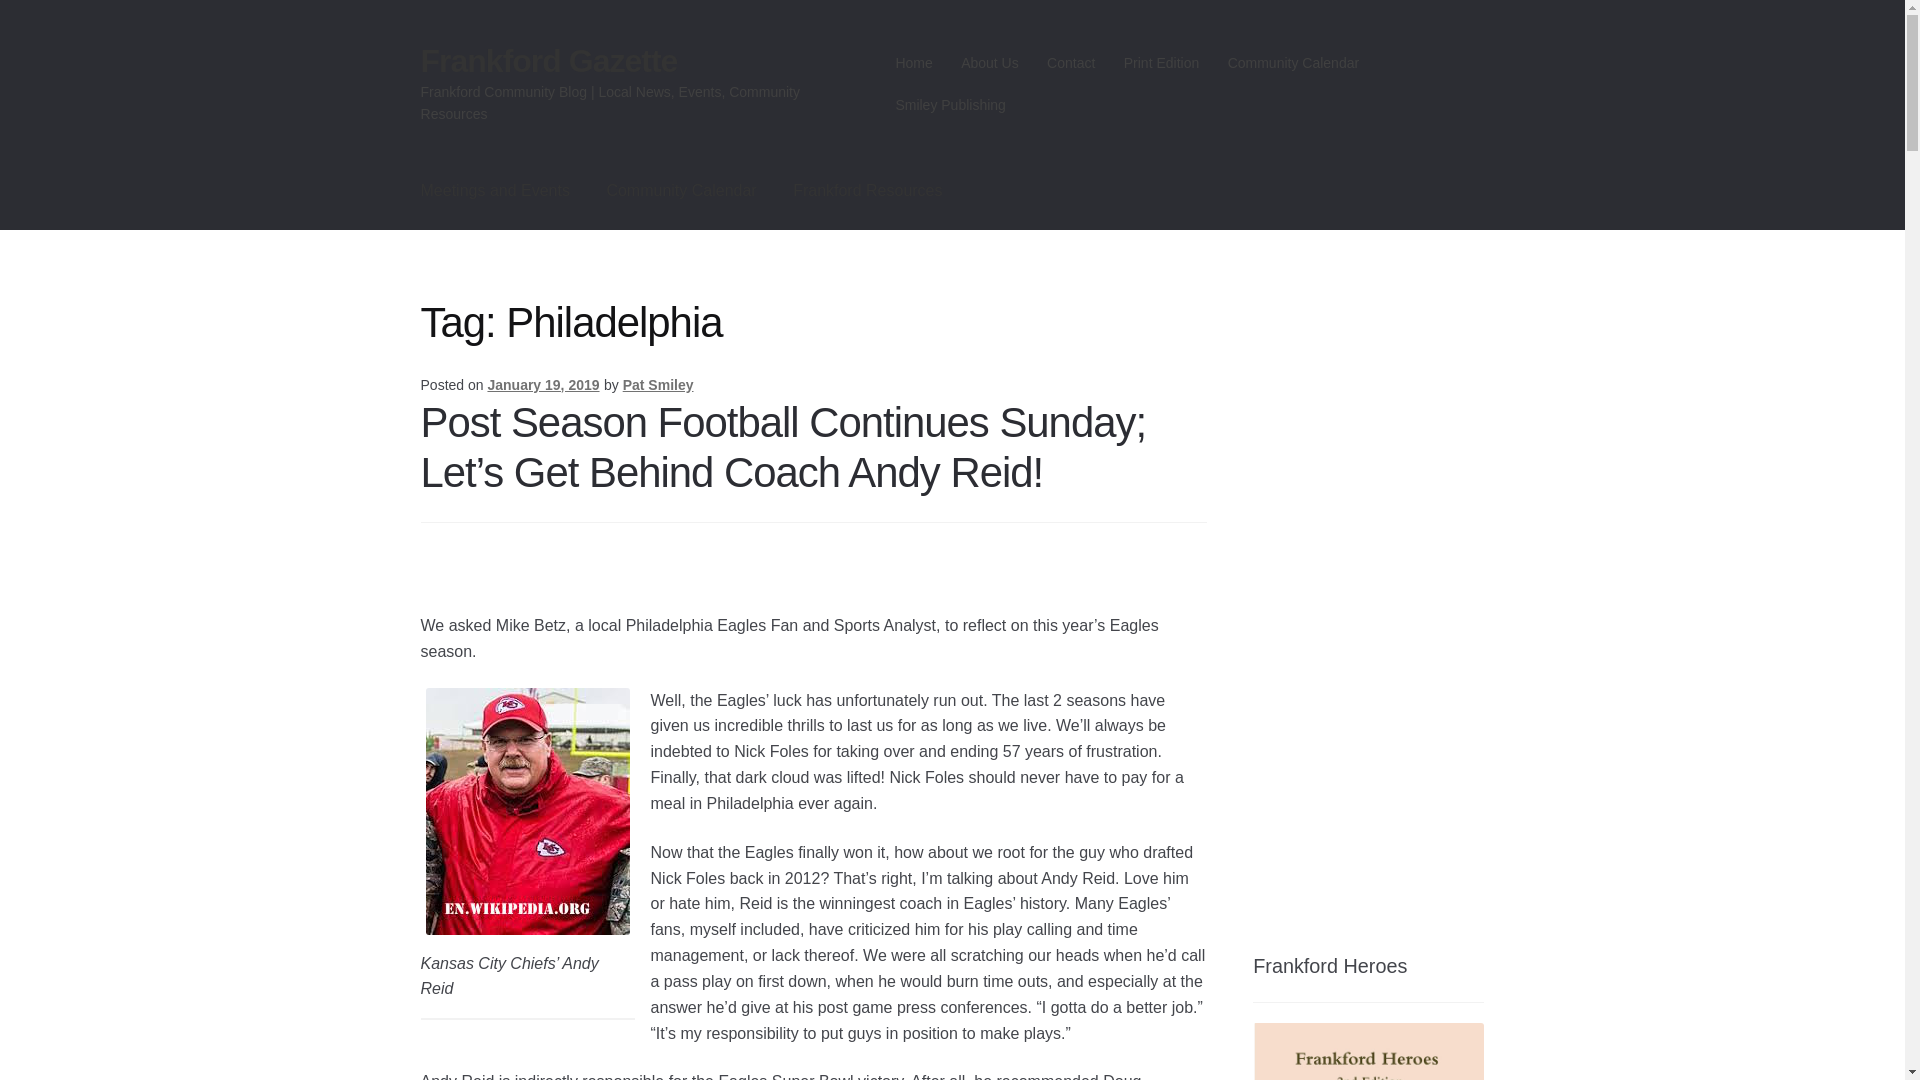 This screenshot has width=1920, height=1080. I want to click on About Us, so click(990, 63).